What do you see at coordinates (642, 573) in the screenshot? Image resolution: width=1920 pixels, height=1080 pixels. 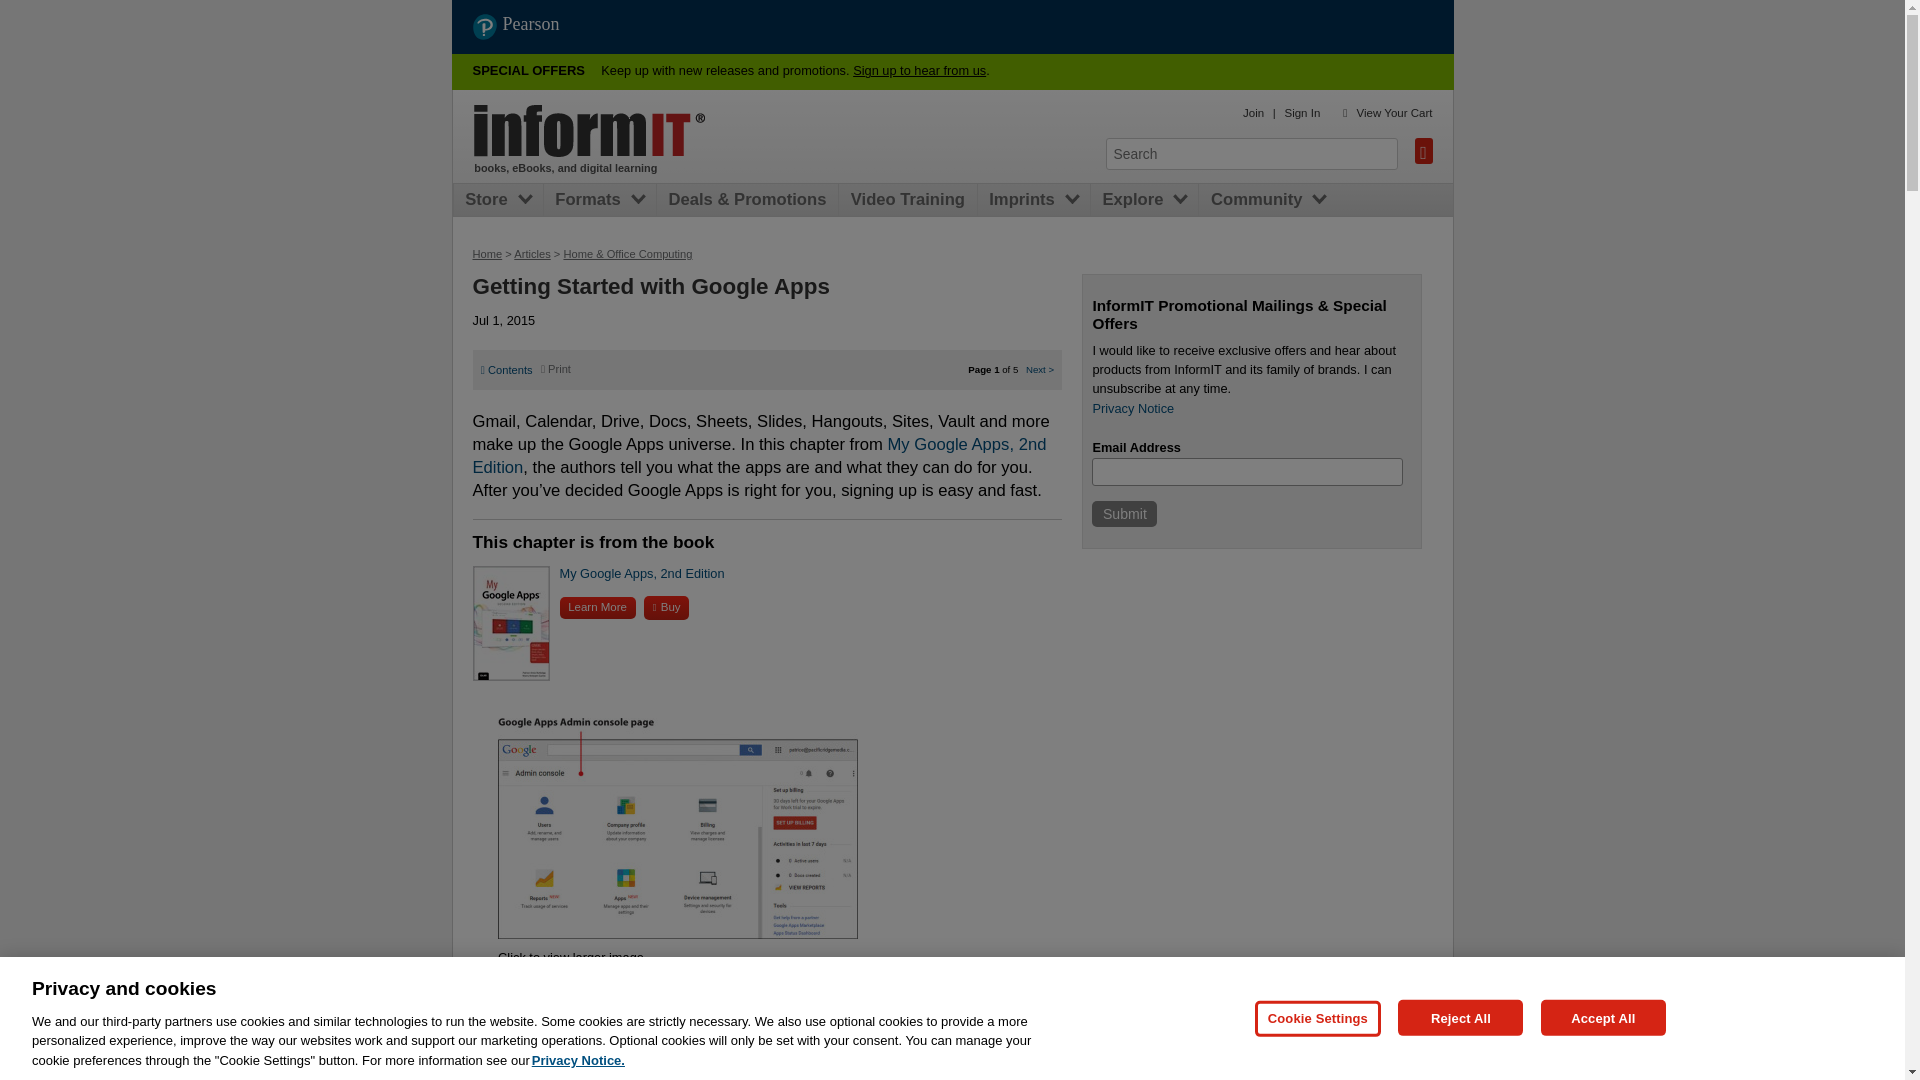 I see `My Google Apps, 2nd Edition` at bounding box center [642, 573].